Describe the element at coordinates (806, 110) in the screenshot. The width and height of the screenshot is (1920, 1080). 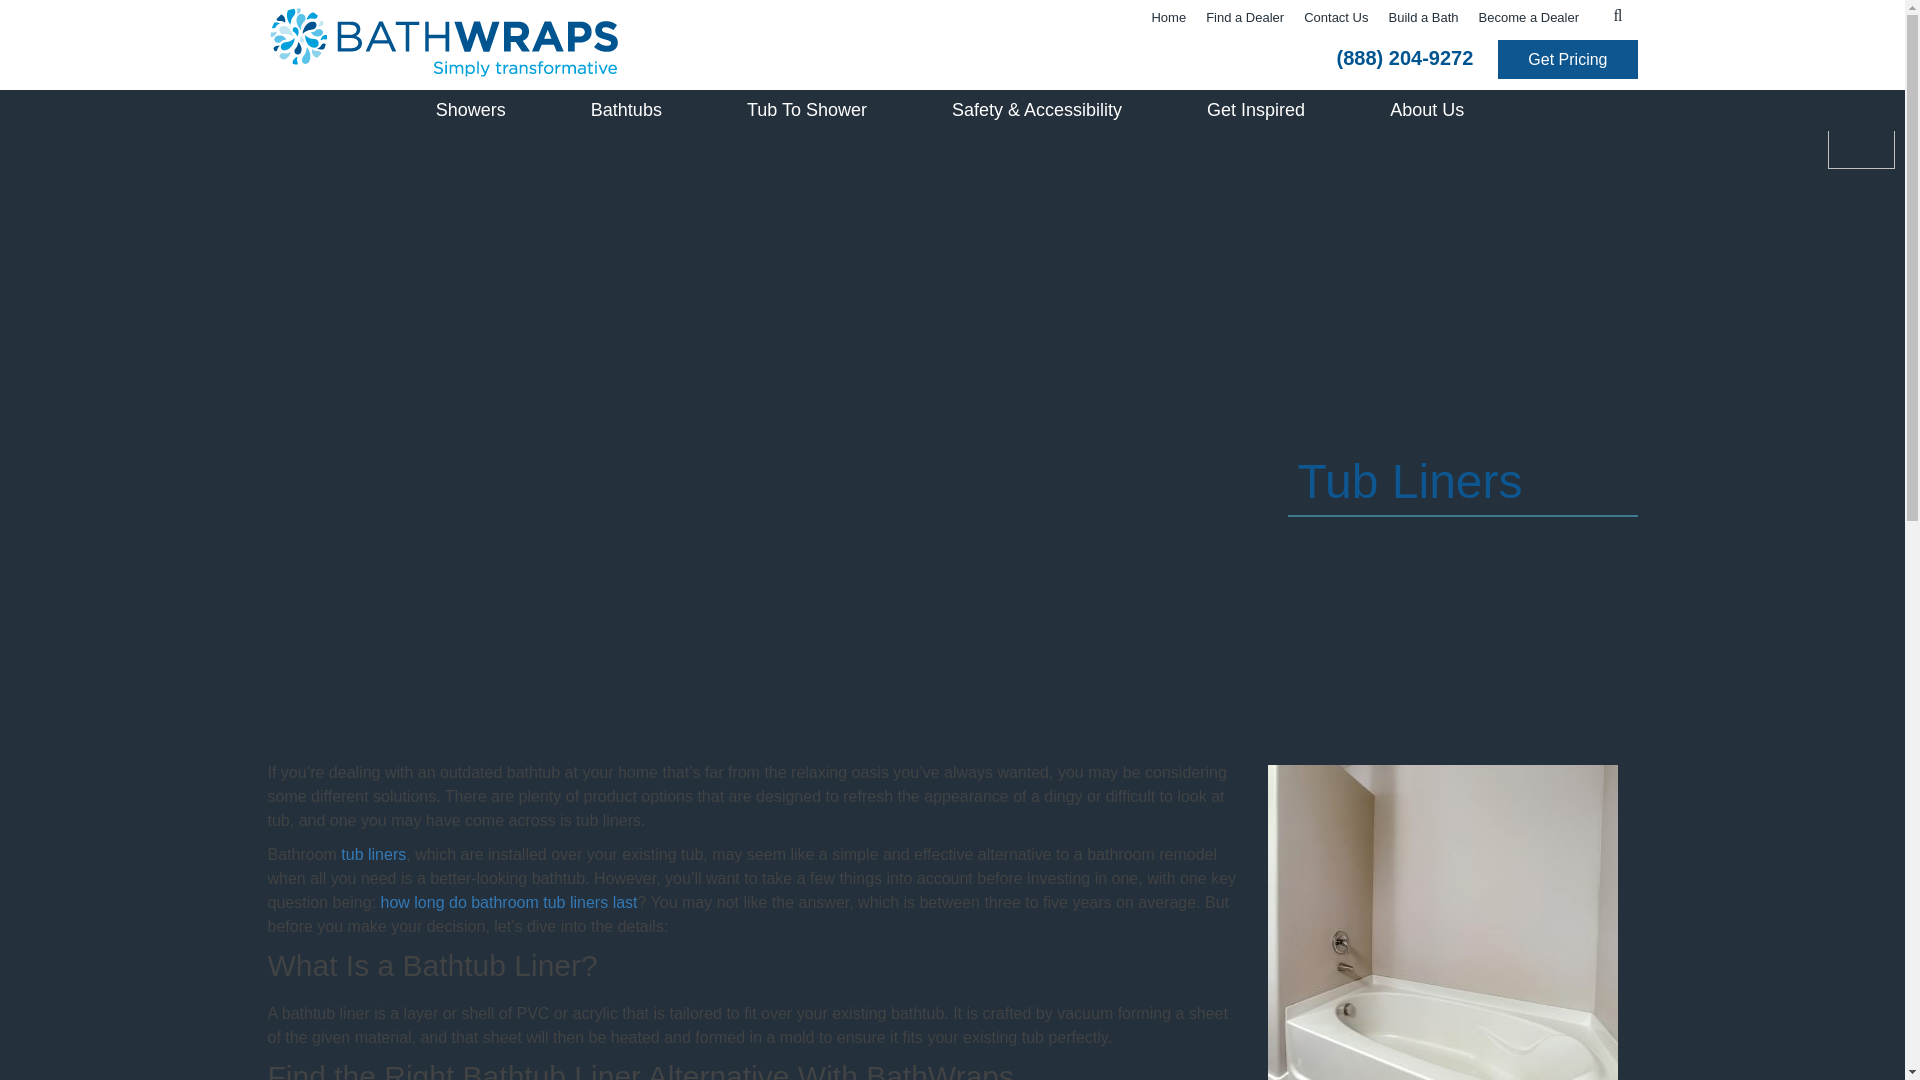
I see `Tub To Shower` at that location.